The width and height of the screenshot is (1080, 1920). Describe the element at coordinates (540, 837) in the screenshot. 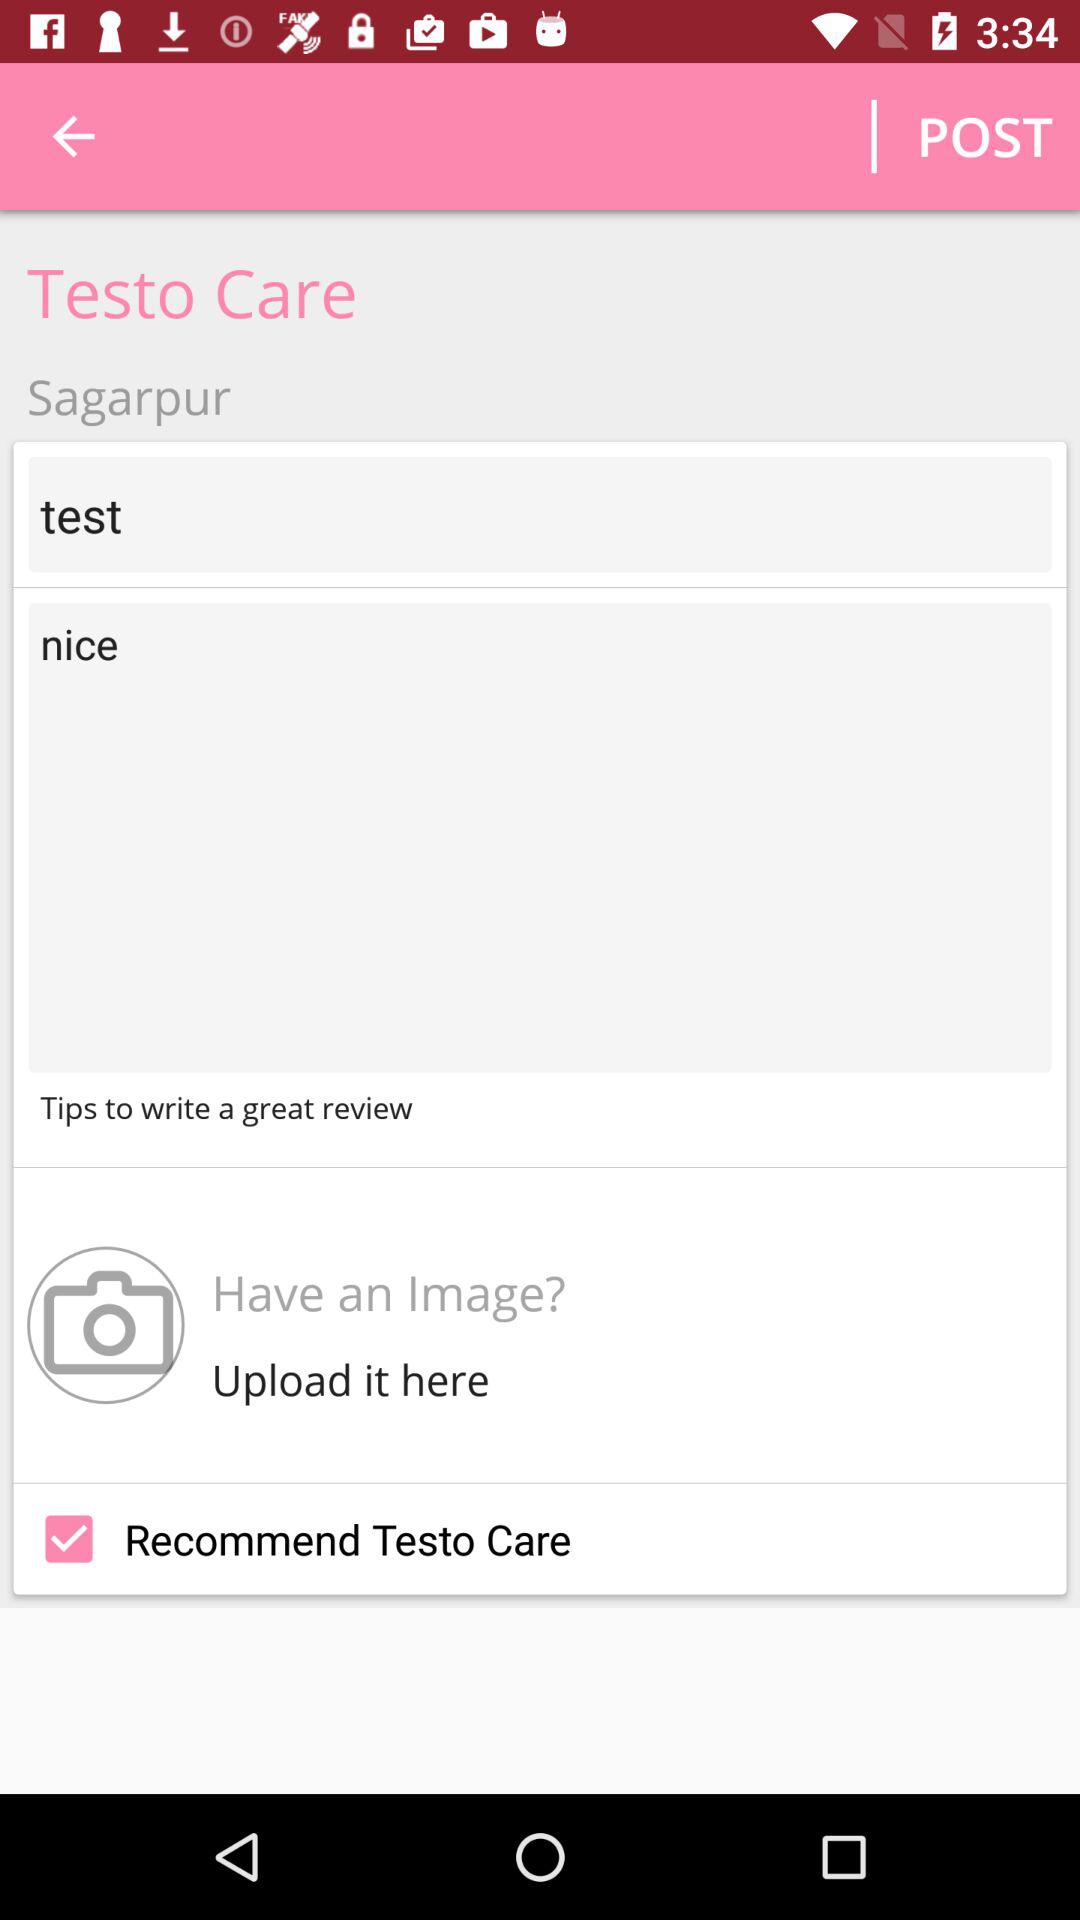

I see `choose the nice icon` at that location.